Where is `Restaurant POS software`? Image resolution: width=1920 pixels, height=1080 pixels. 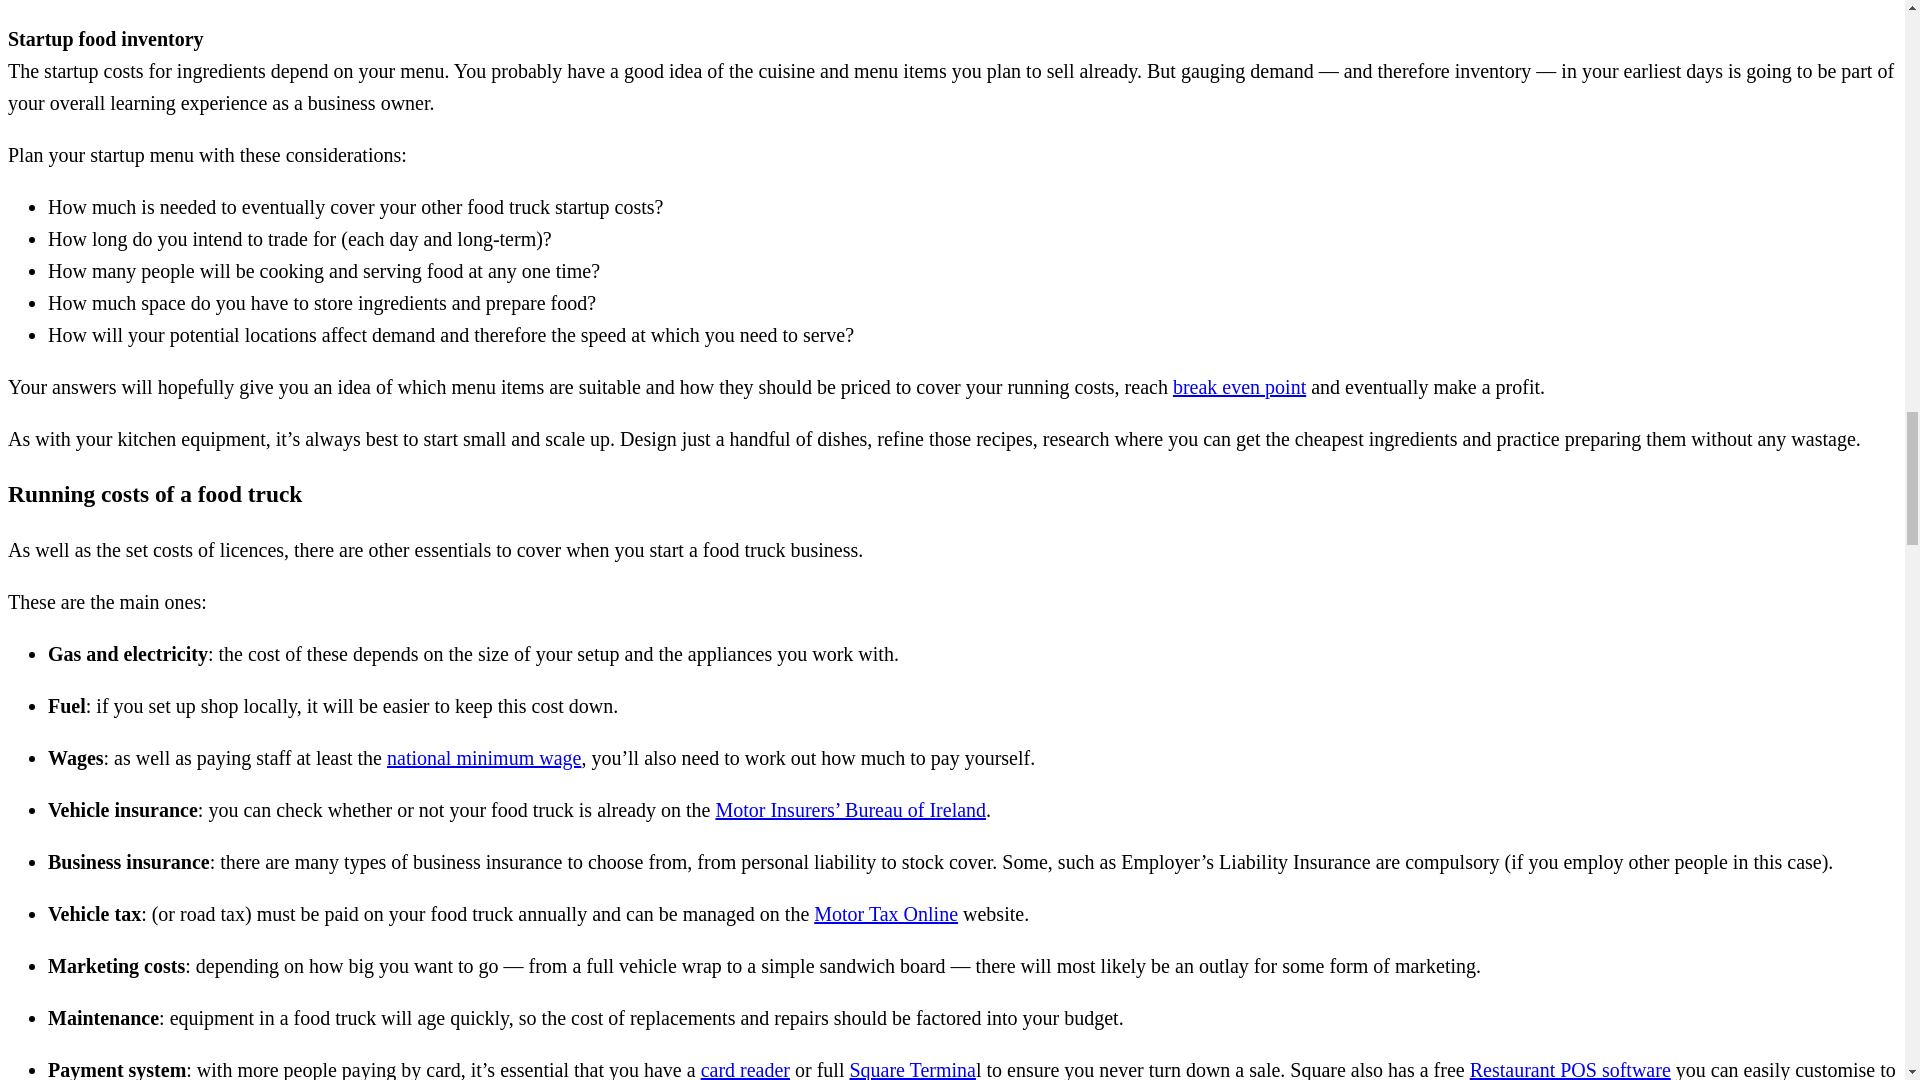
Restaurant POS software is located at coordinates (1570, 1070).